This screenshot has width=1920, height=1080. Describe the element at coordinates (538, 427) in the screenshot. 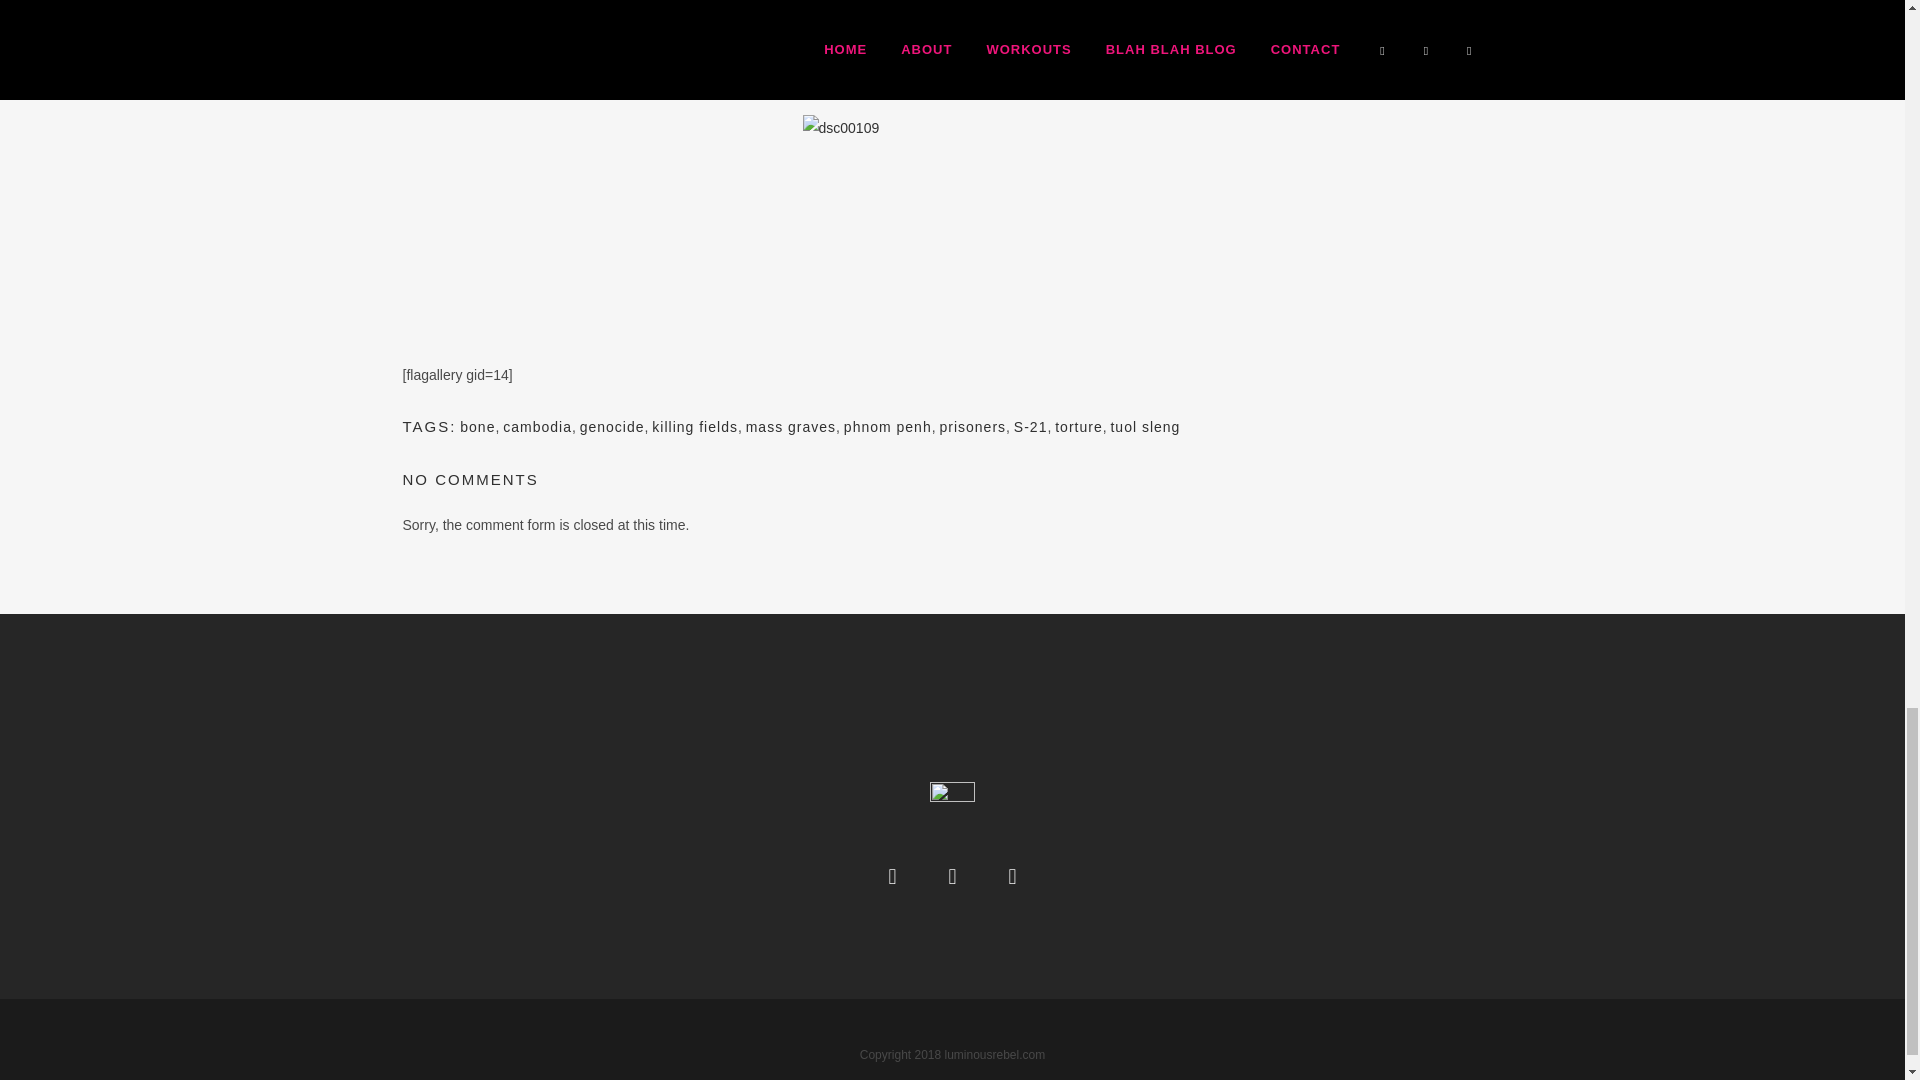

I see `cambodia` at that location.